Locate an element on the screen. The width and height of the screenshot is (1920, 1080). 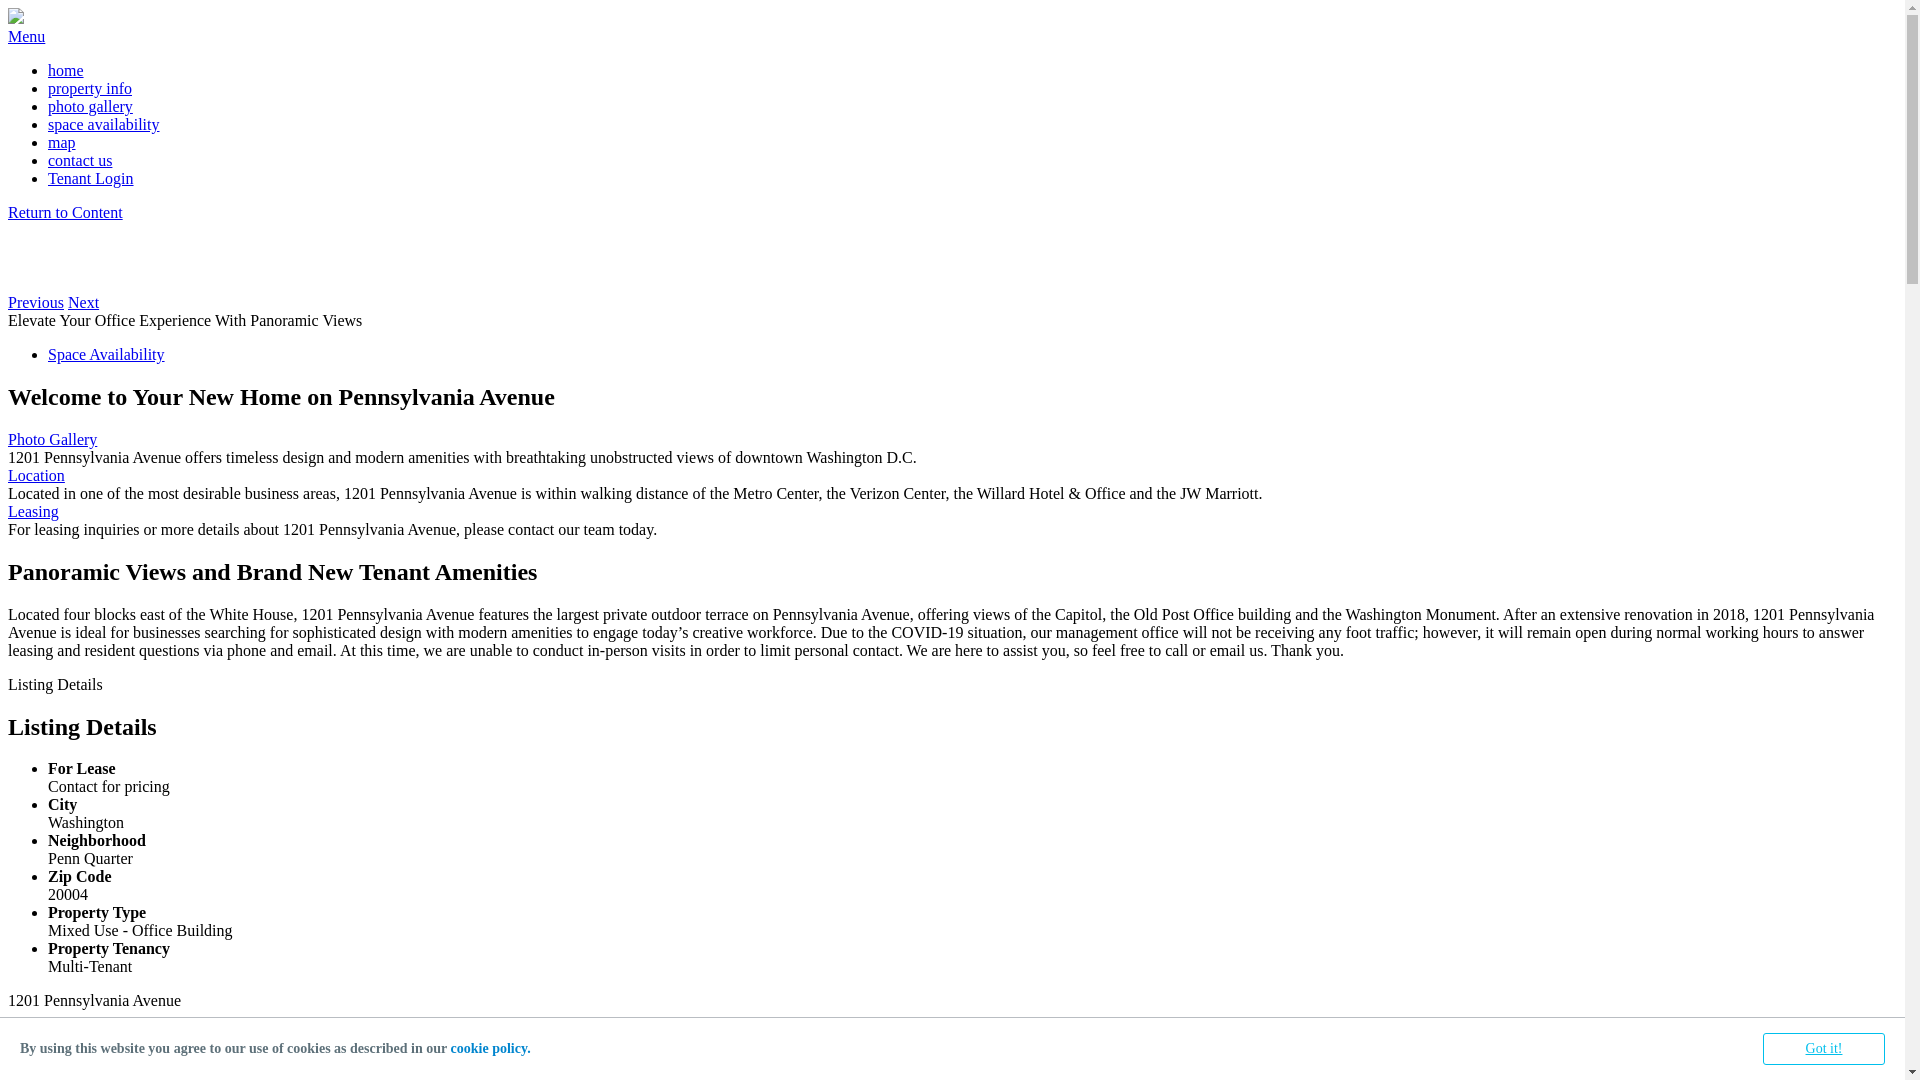
space availability is located at coordinates (104, 124).